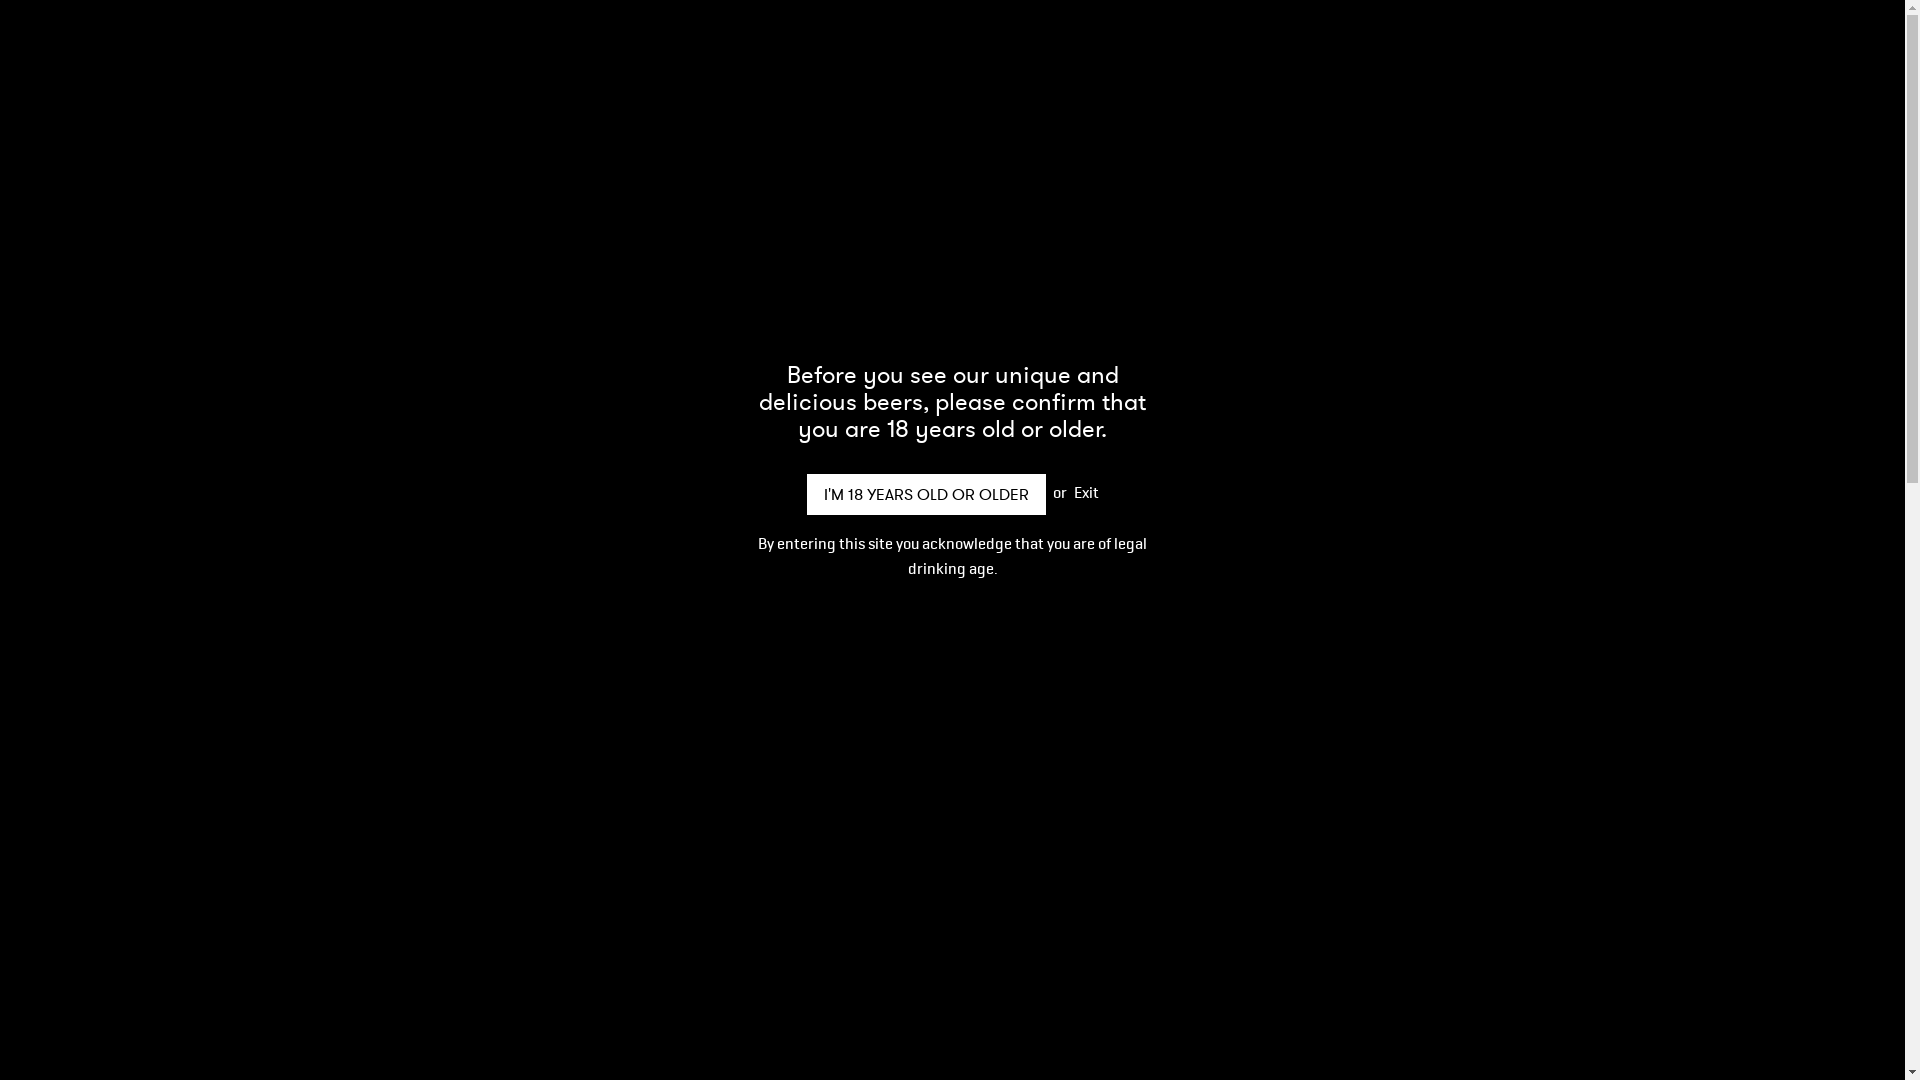 Image resolution: width=1920 pixels, height=1080 pixels. What do you see at coordinates (160, 63) in the screenshot?
I see `Beers` at bounding box center [160, 63].